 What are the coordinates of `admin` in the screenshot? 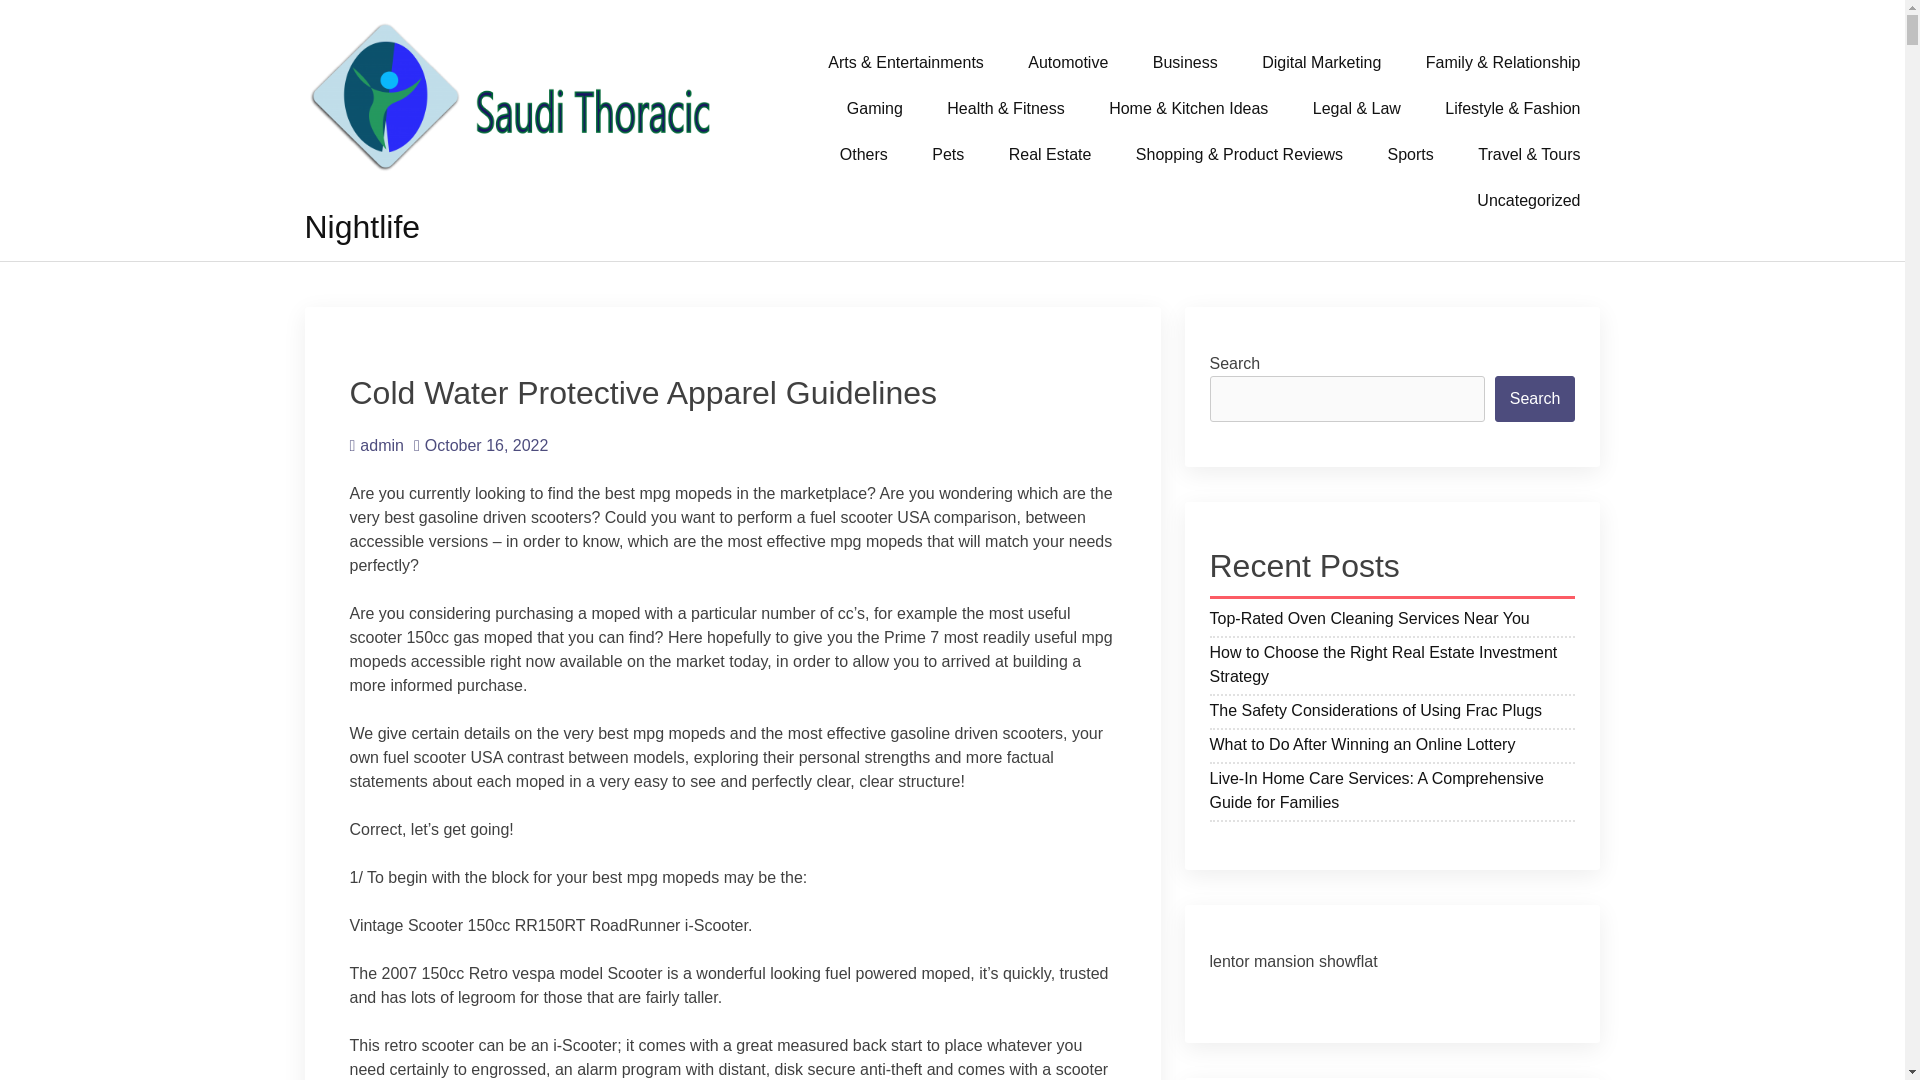 It's located at (376, 445).